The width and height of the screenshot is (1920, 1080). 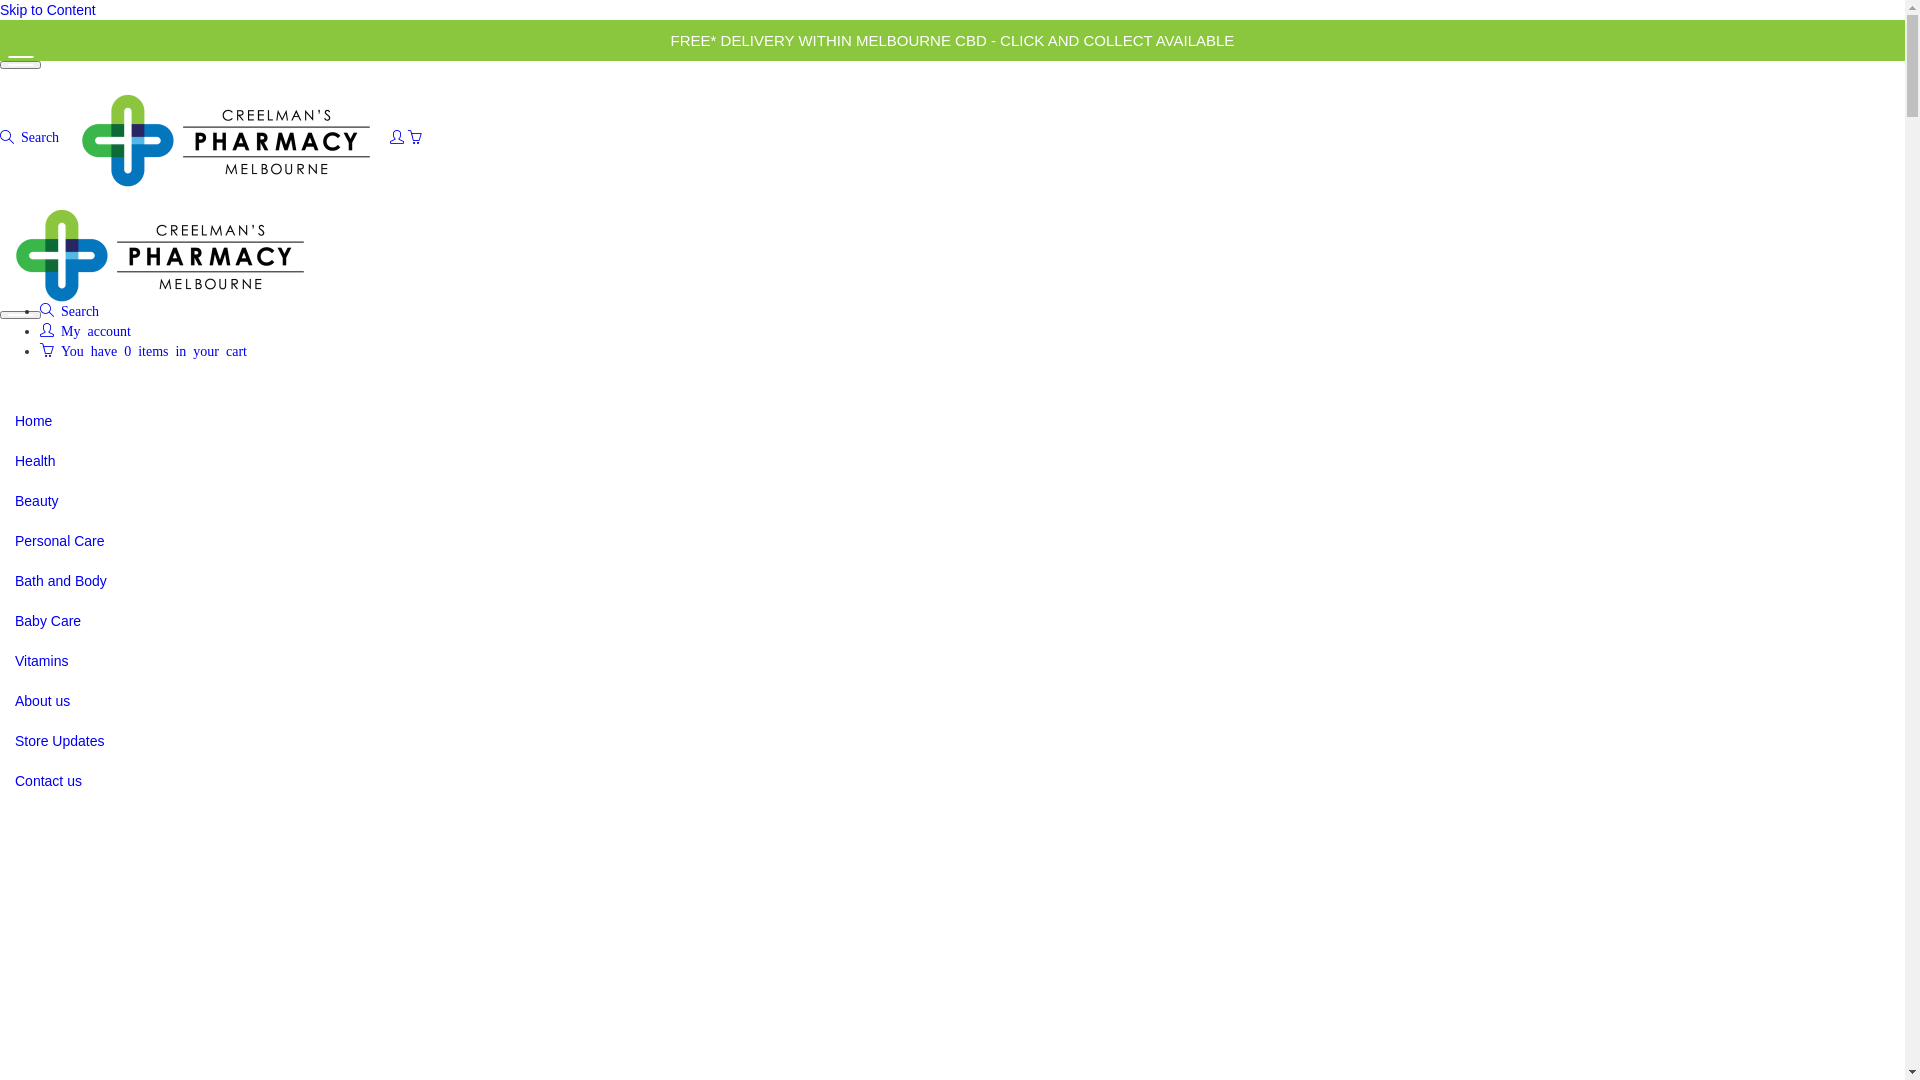 I want to click on Personal Care, so click(x=60, y=541).